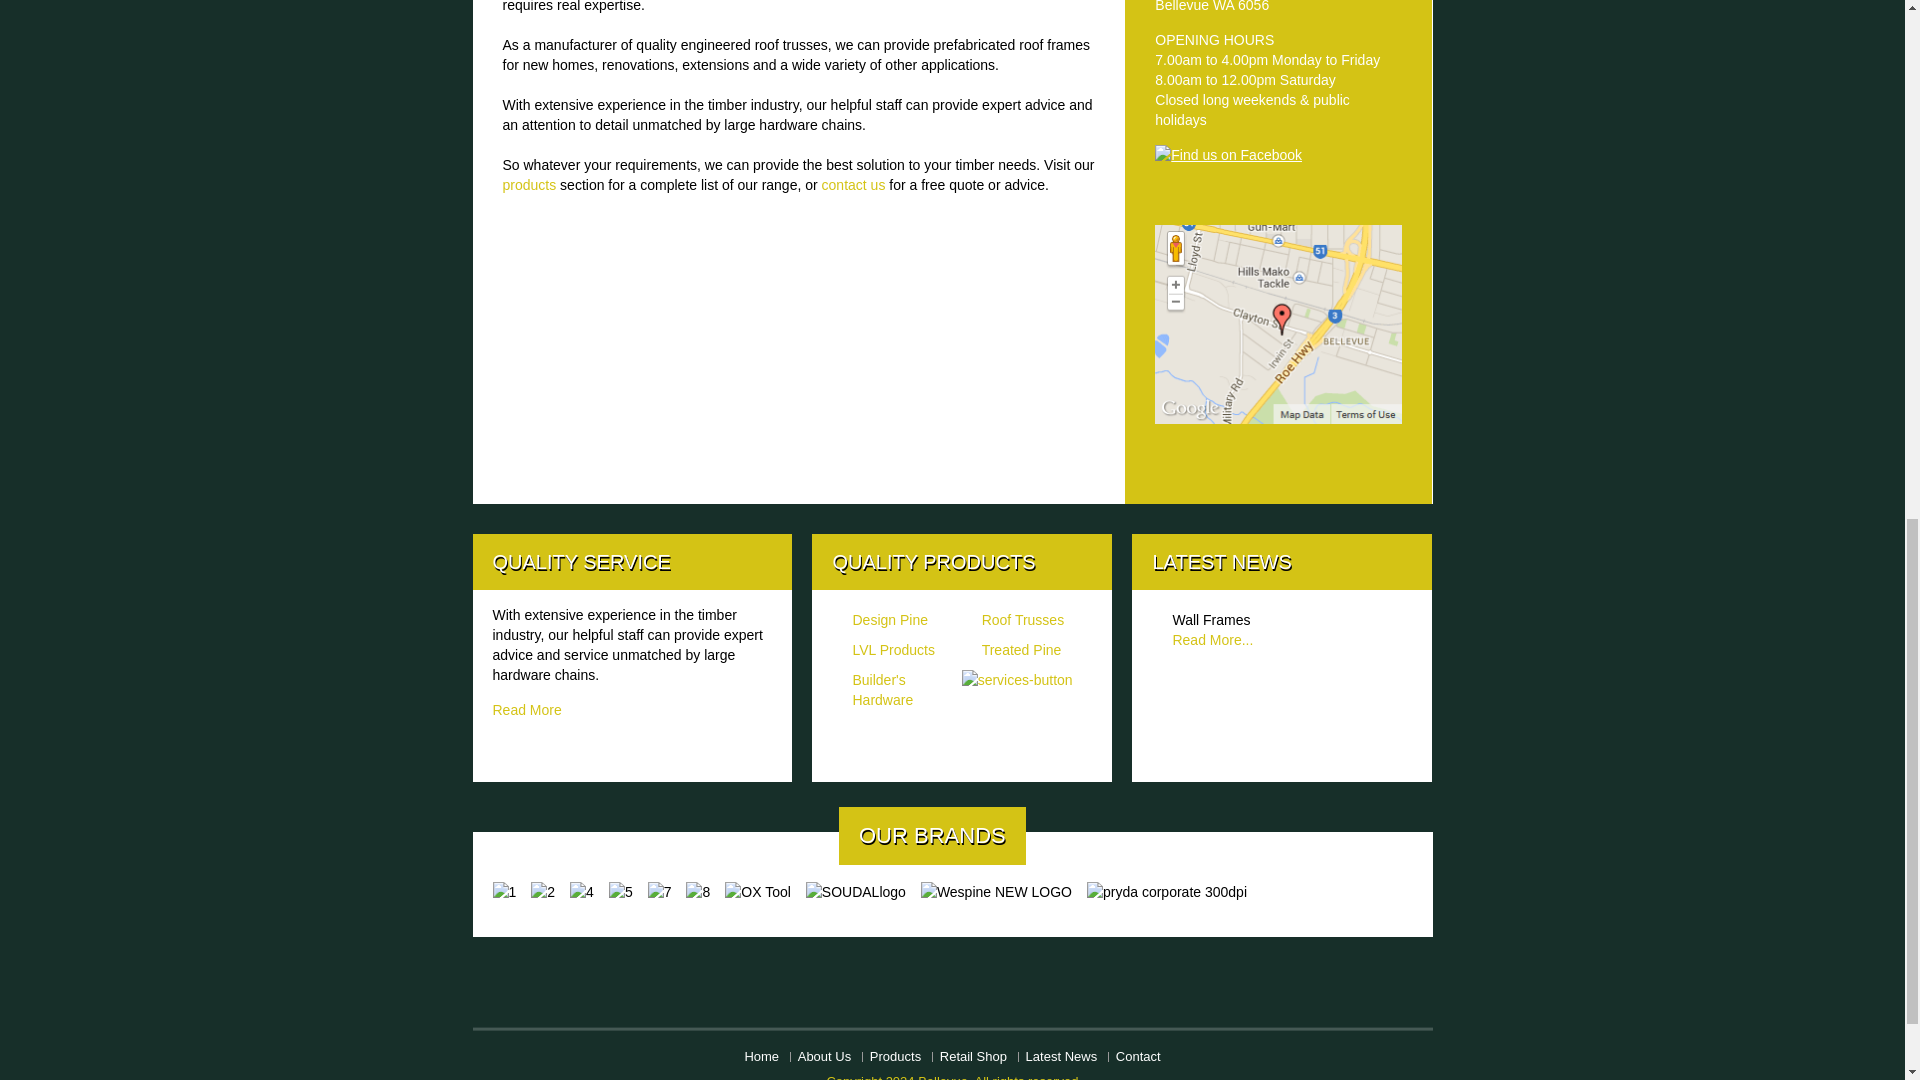 This screenshot has height=1080, width=1920. Describe the element at coordinates (1138, 1056) in the screenshot. I see `Contact` at that location.